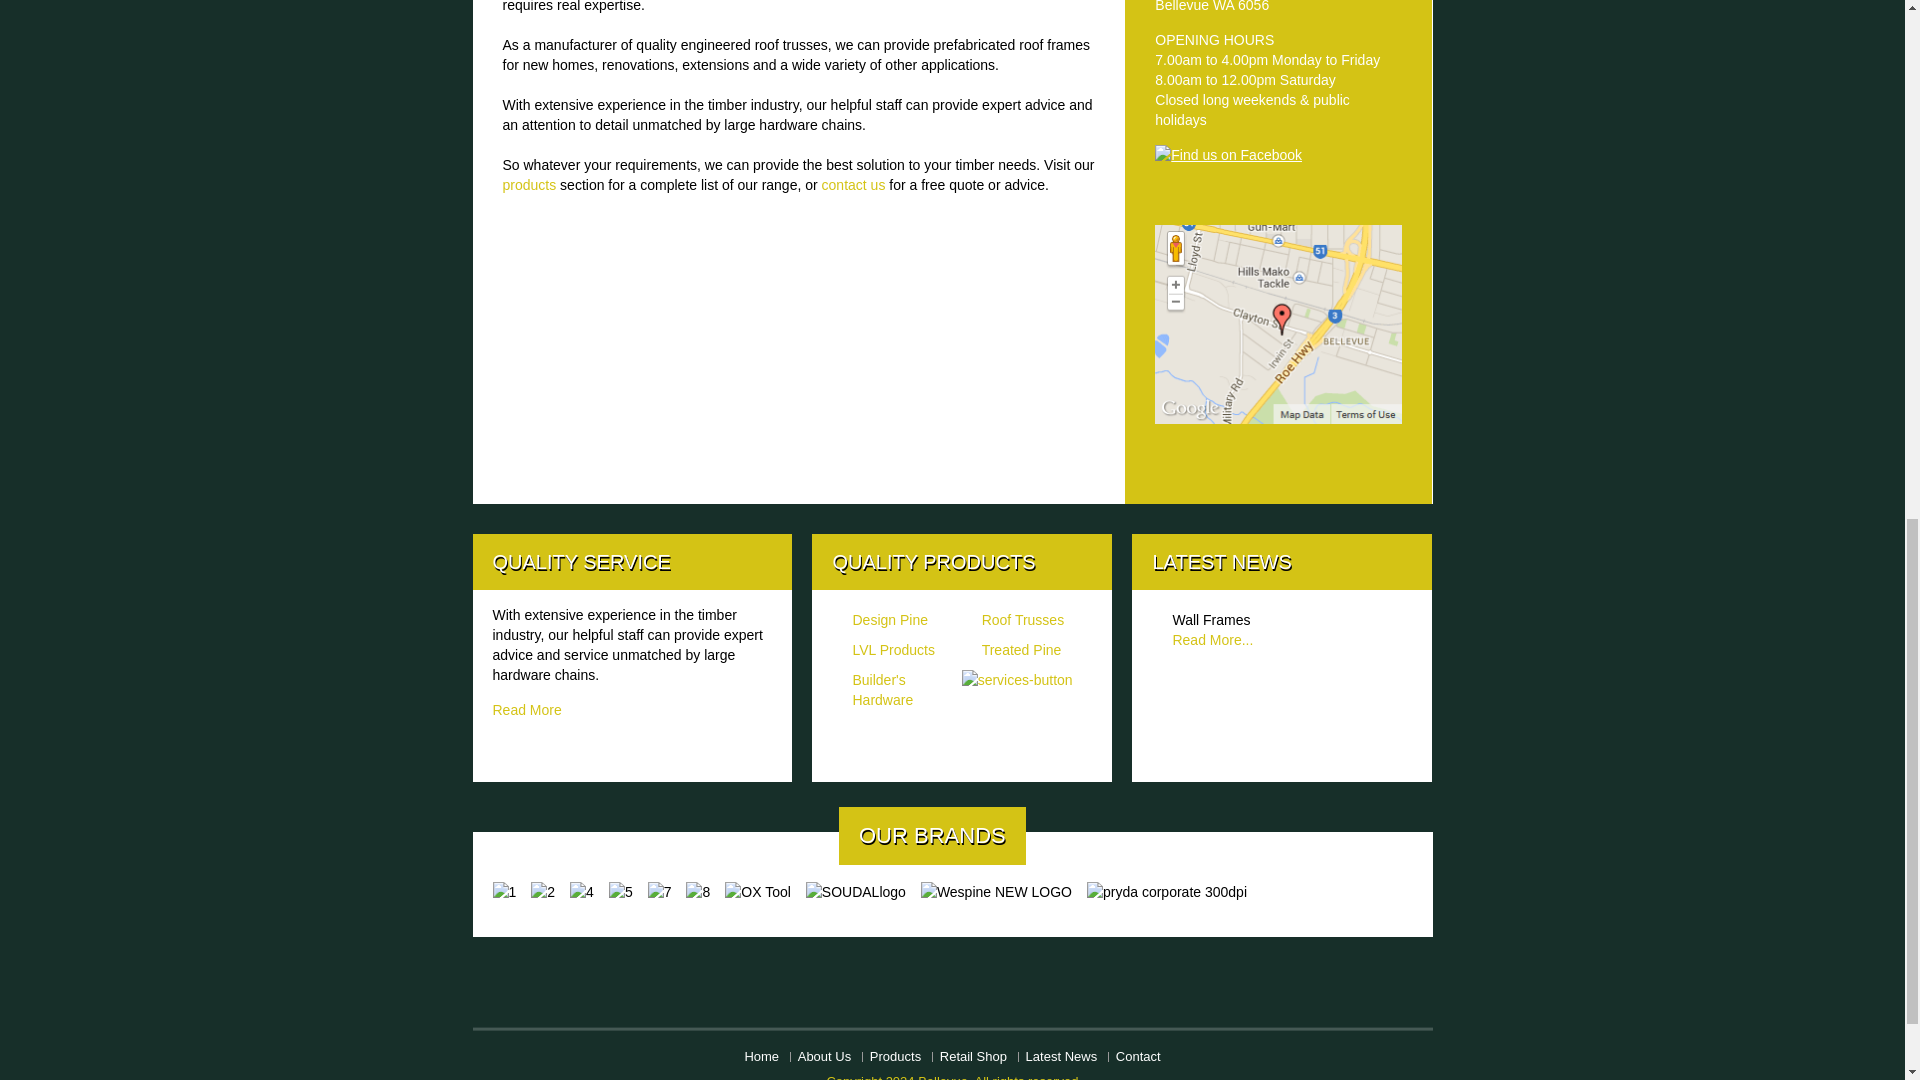 This screenshot has height=1080, width=1920. Describe the element at coordinates (1138, 1056) in the screenshot. I see `Contact` at that location.